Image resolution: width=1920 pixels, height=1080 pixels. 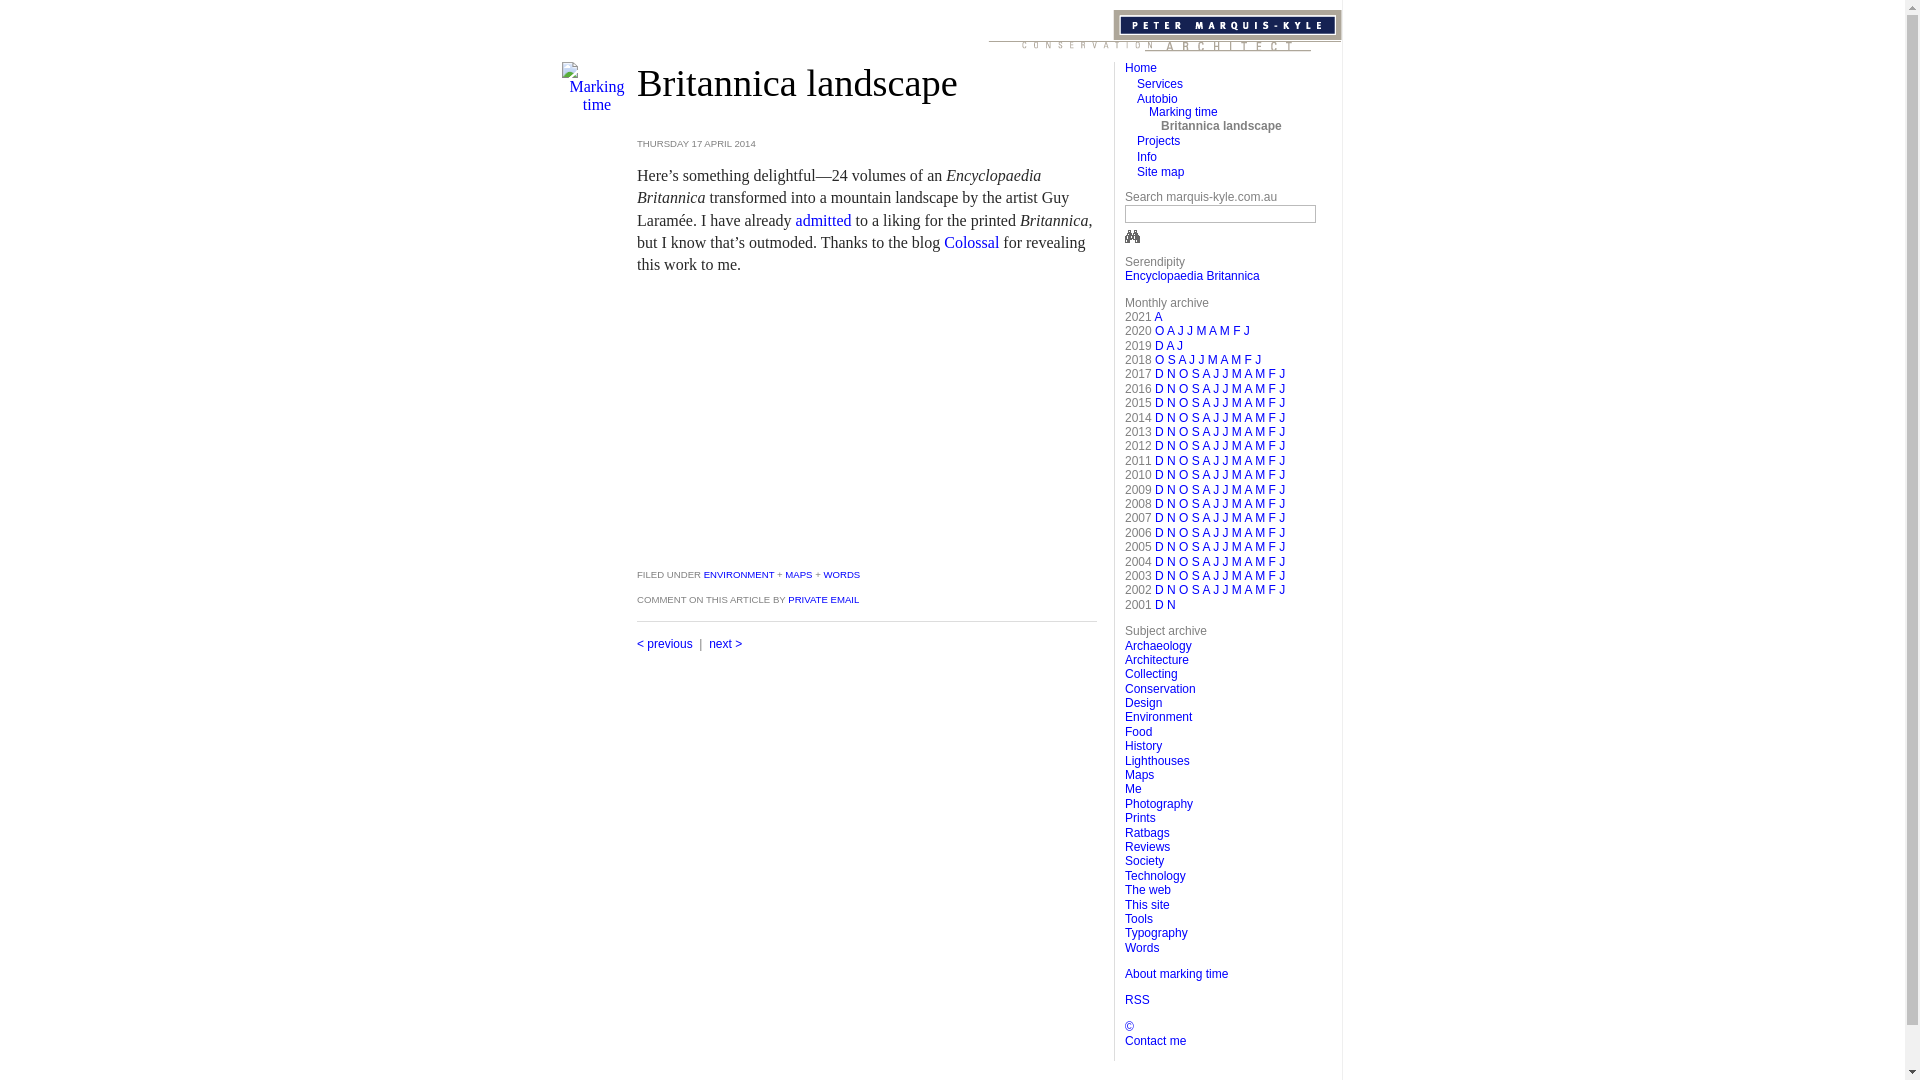 What do you see at coordinates (1237, 590) in the screenshot?
I see `M` at bounding box center [1237, 590].